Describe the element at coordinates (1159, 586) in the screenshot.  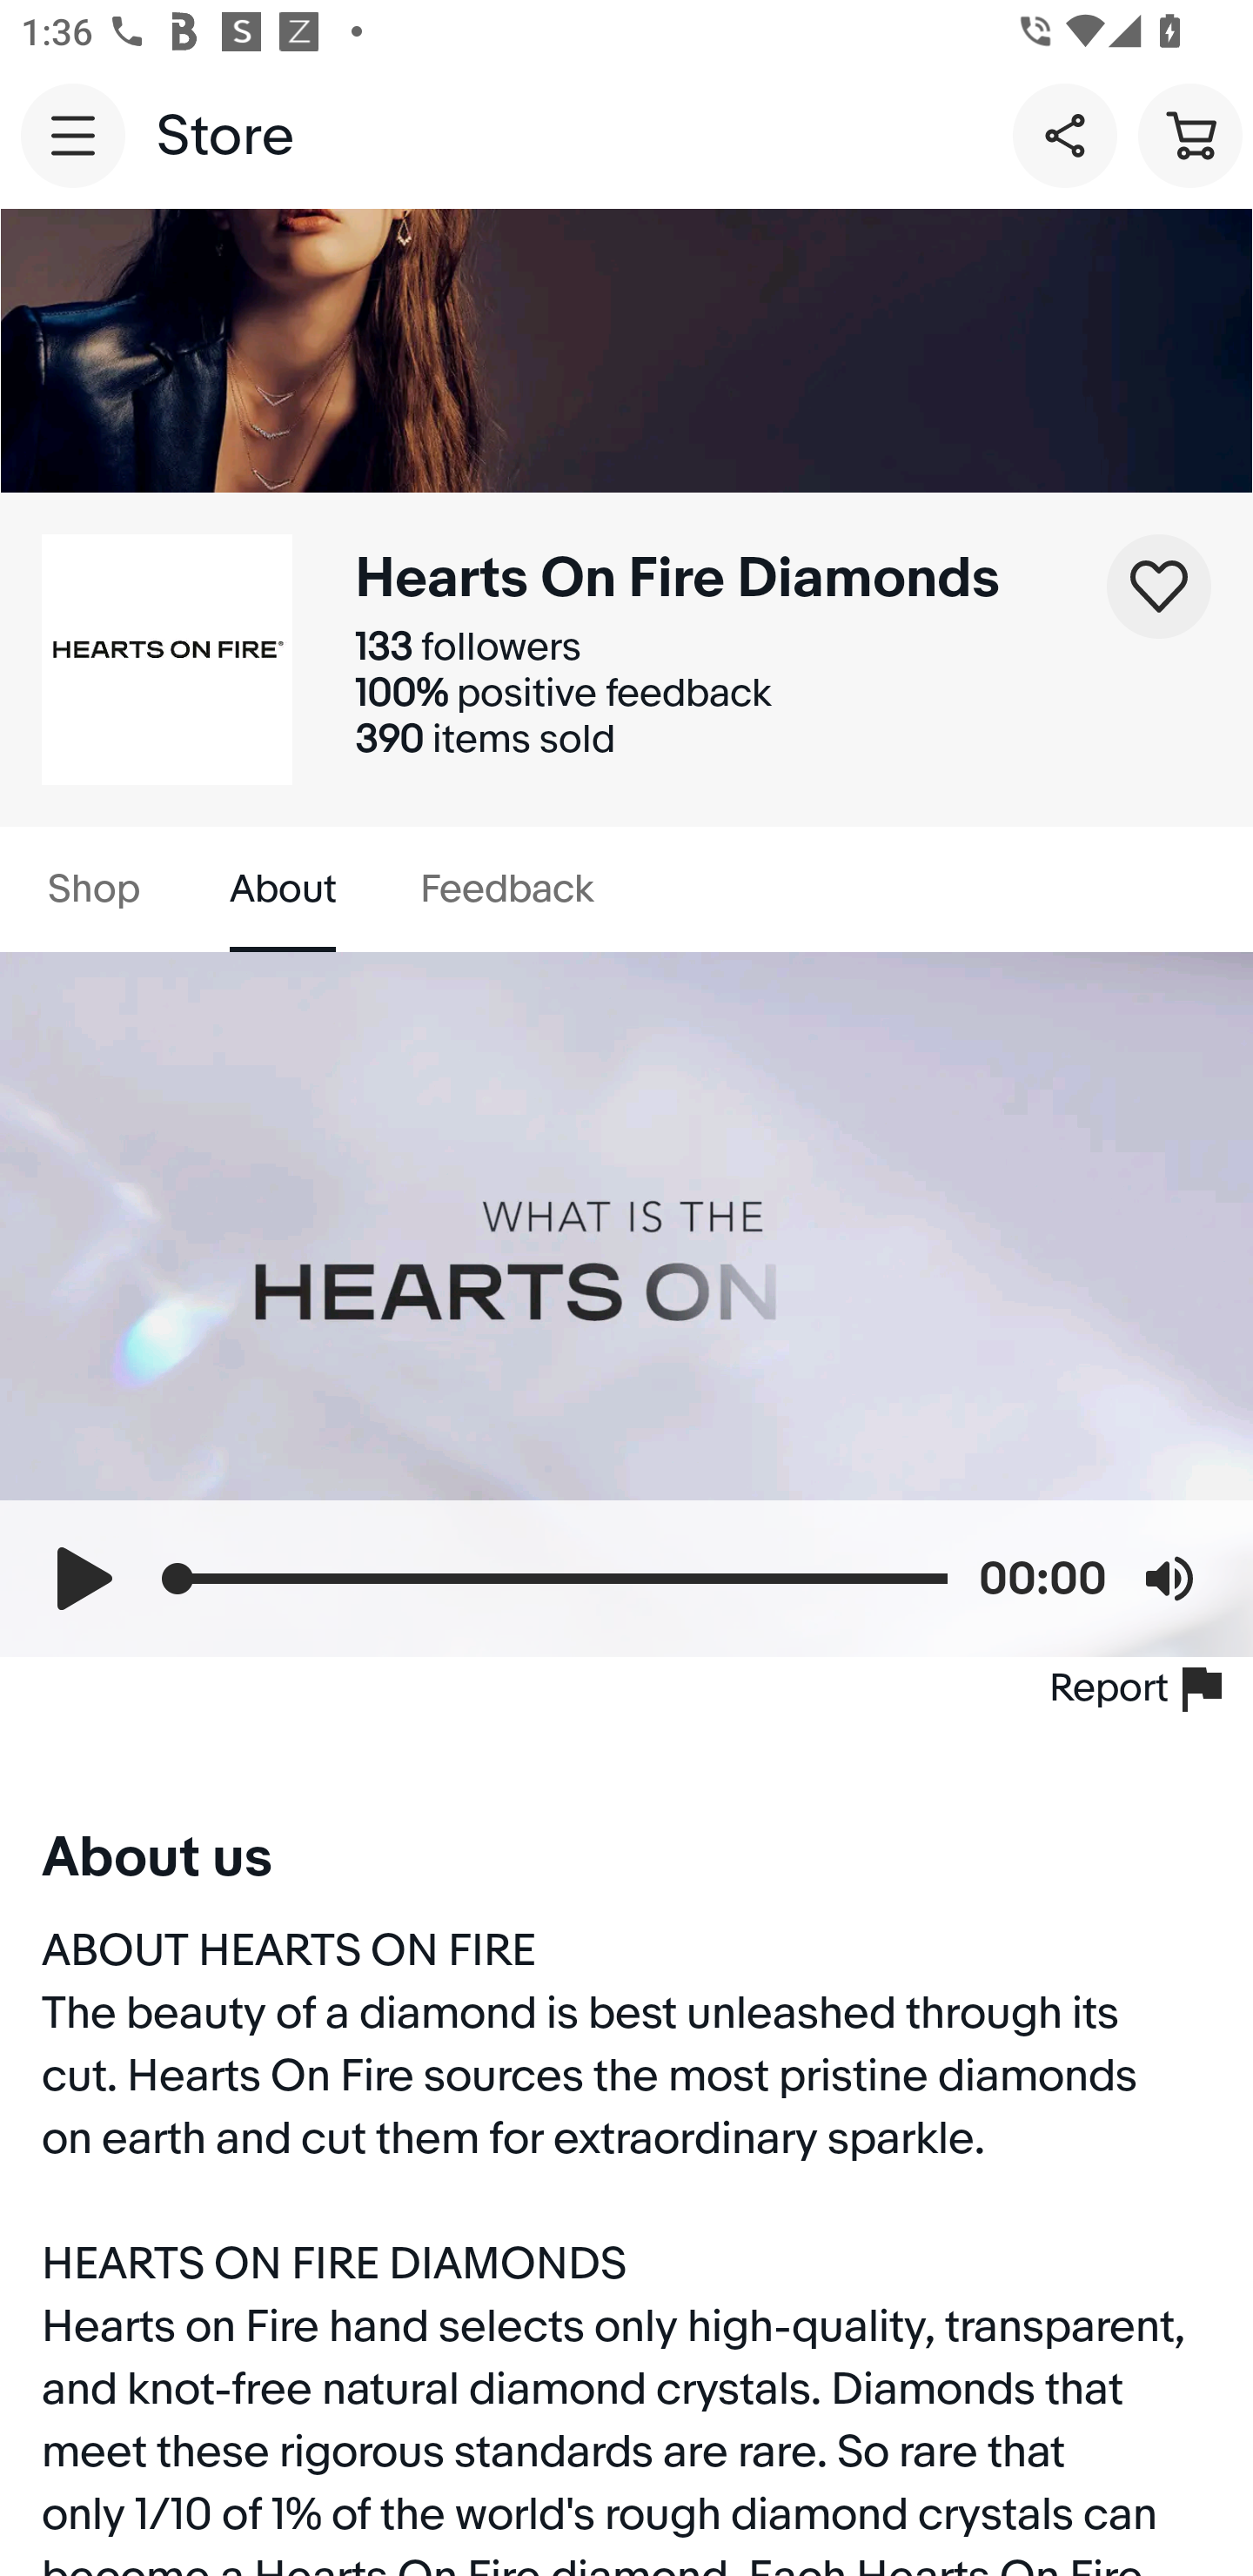
I see `Save this seller hearts_on_fire` at that location.